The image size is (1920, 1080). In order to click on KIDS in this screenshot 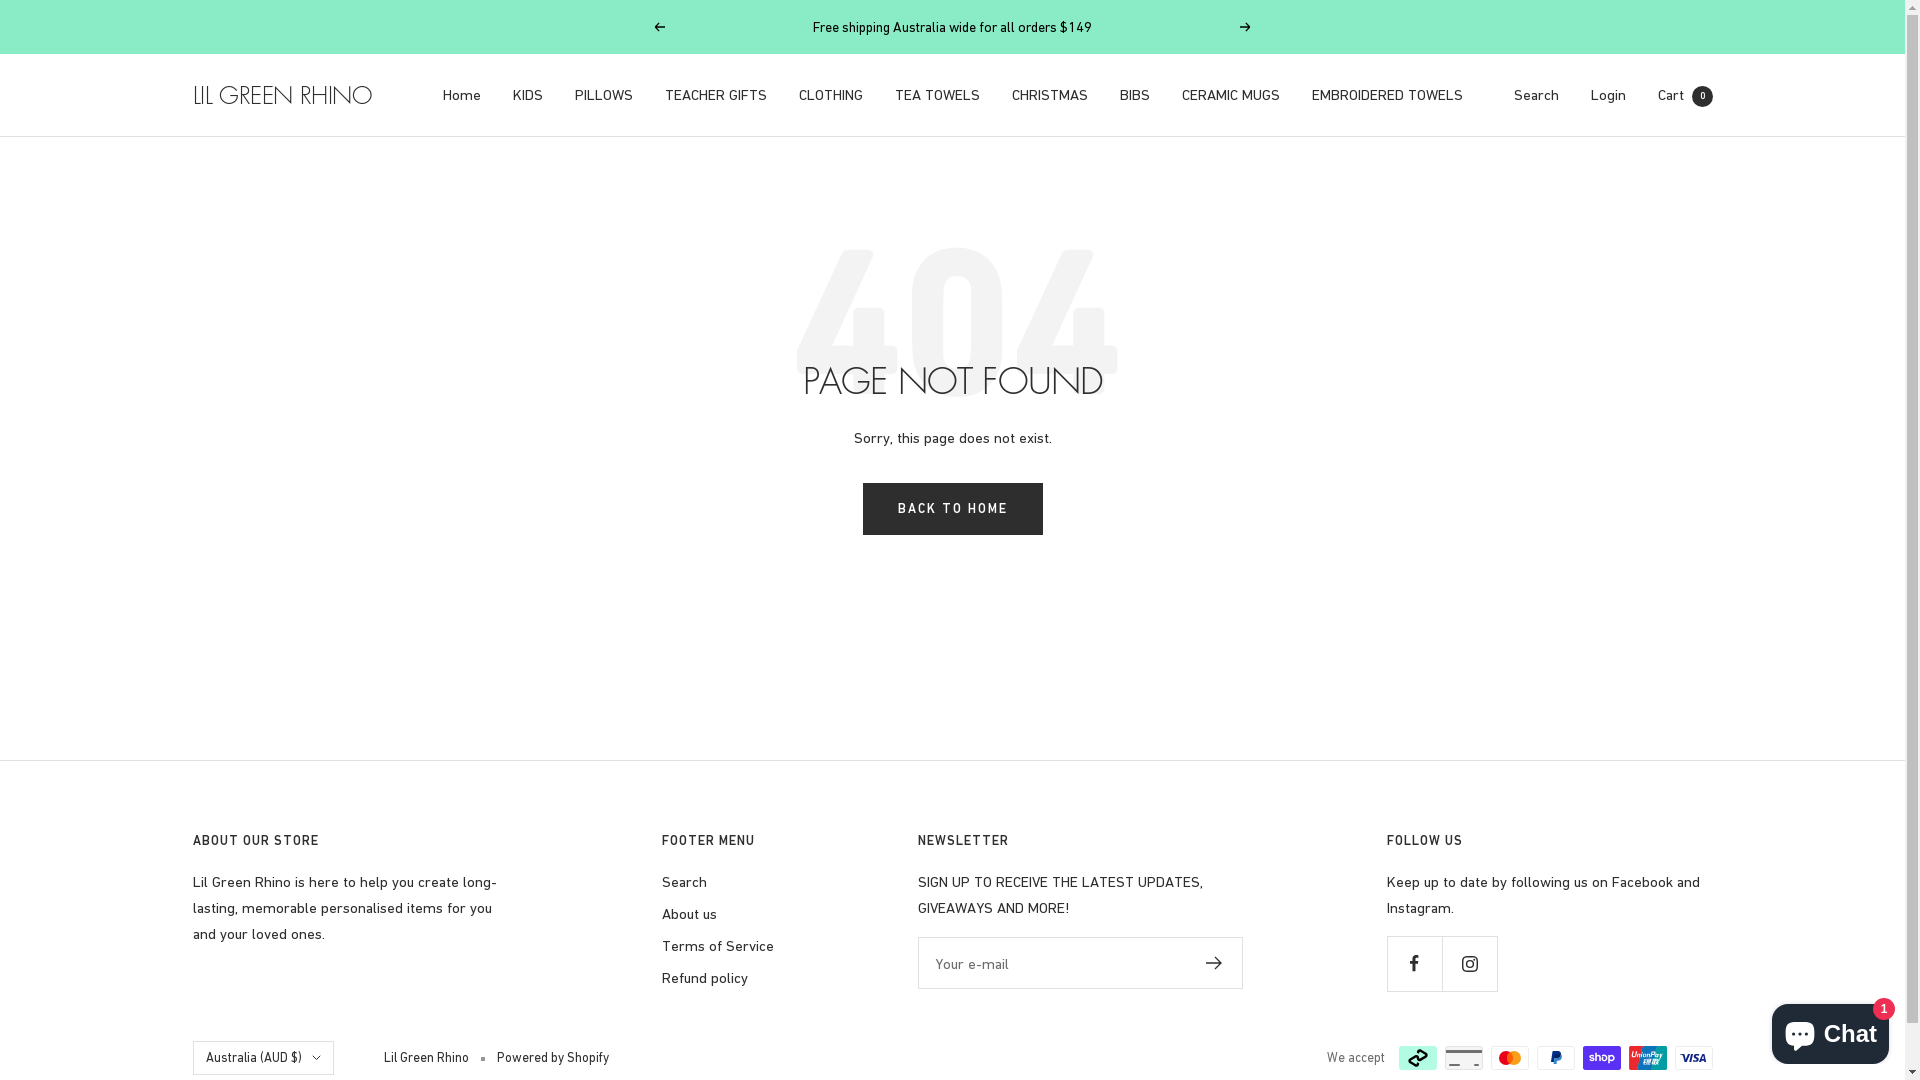, I will do `click(527, 95)`.